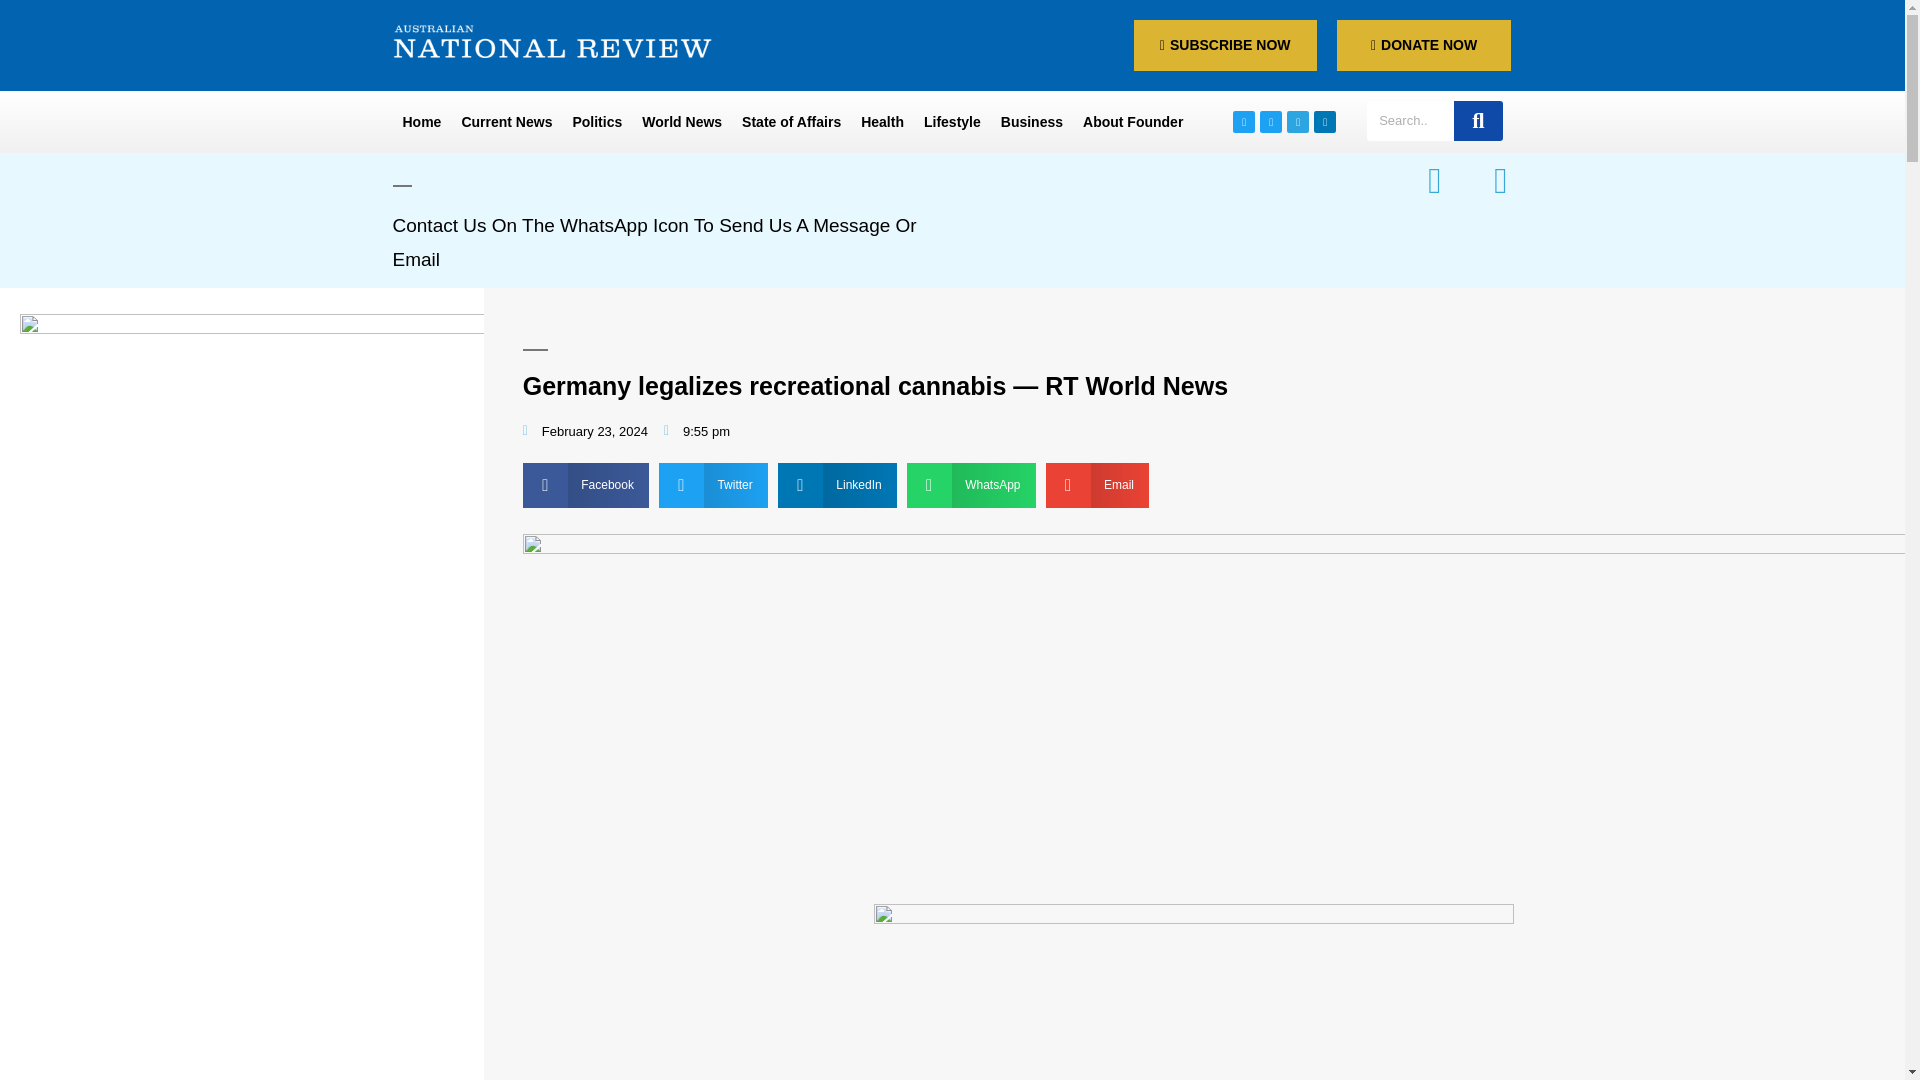 This screenshot has width=1920, height=1080. I want to click on Lifestyle, so click(952, 122).